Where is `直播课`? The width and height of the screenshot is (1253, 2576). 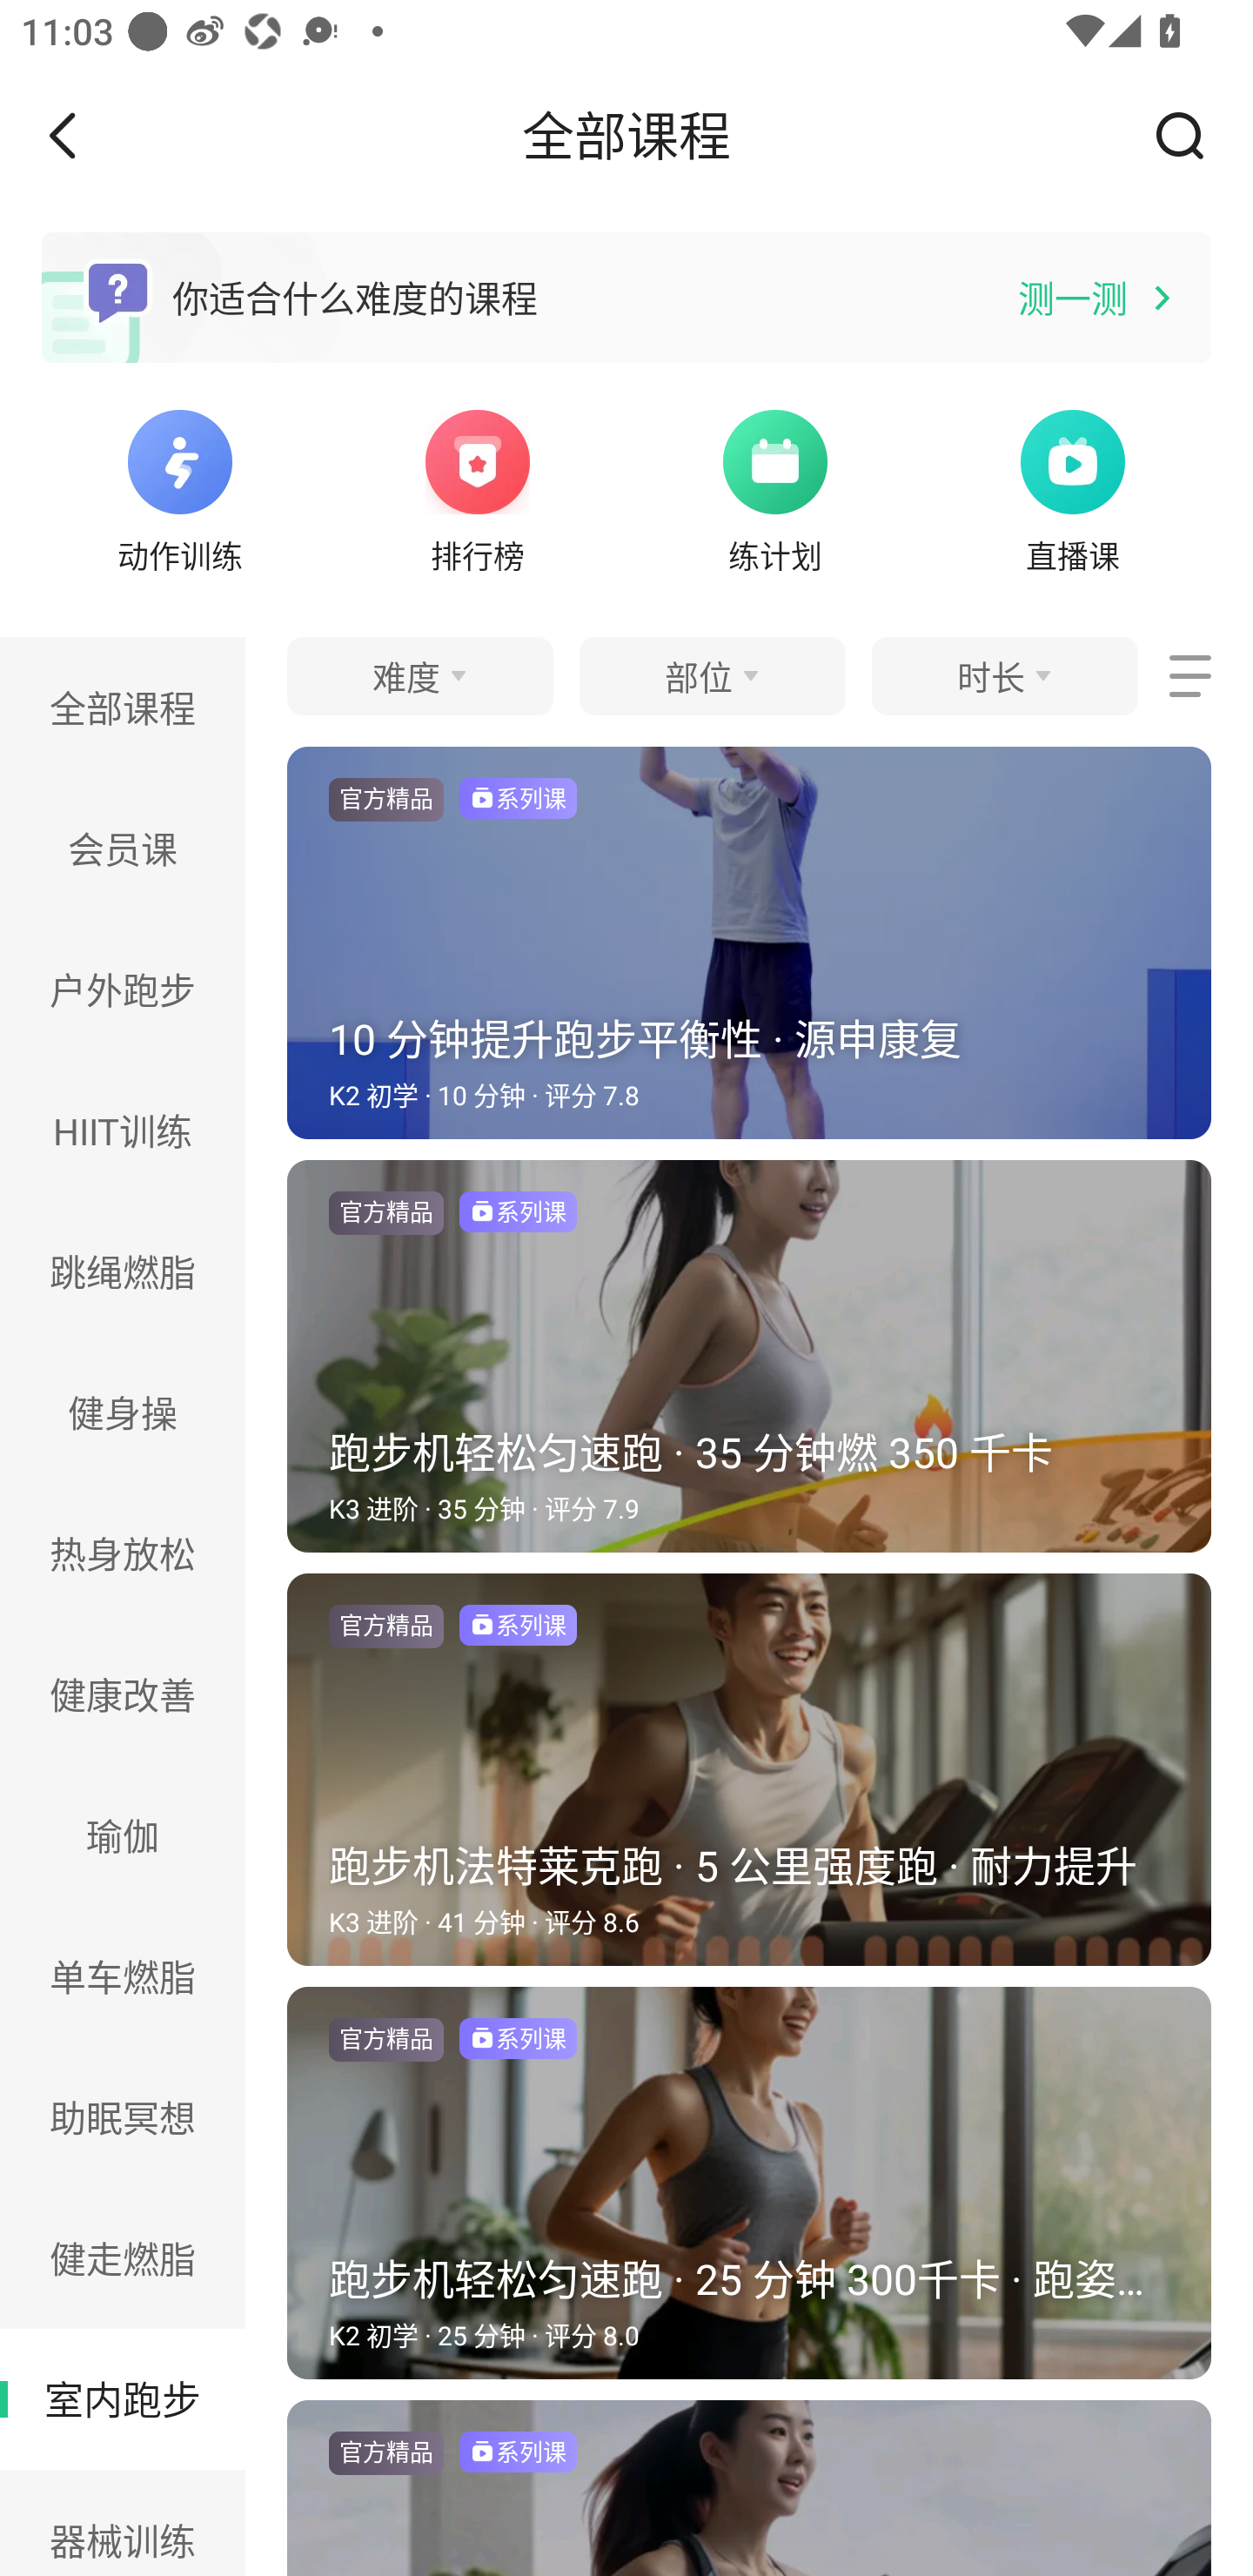 直播课 is located at coordinates (1073, 487).